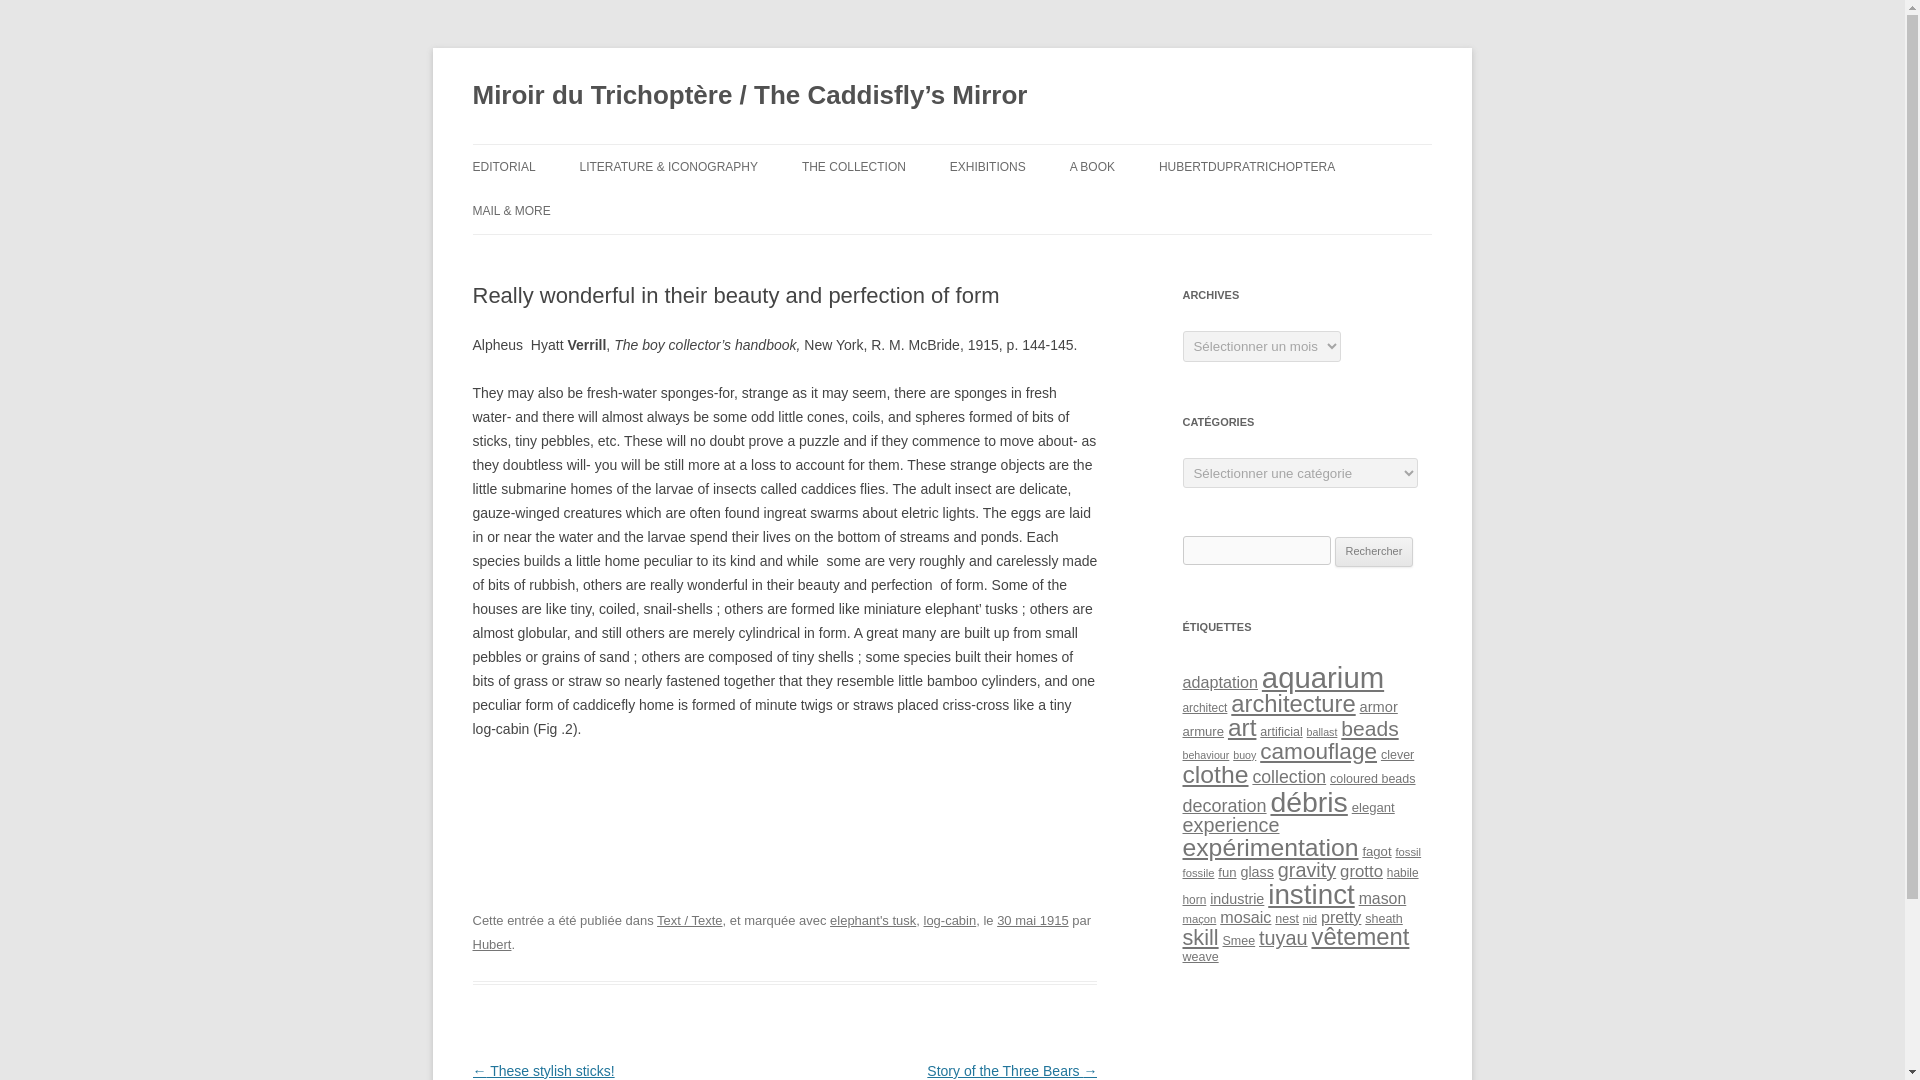  What do you see at coordinates (1322, 677) in the screenshot?
I see `77 sujets` at bounding box center [1322, 677].